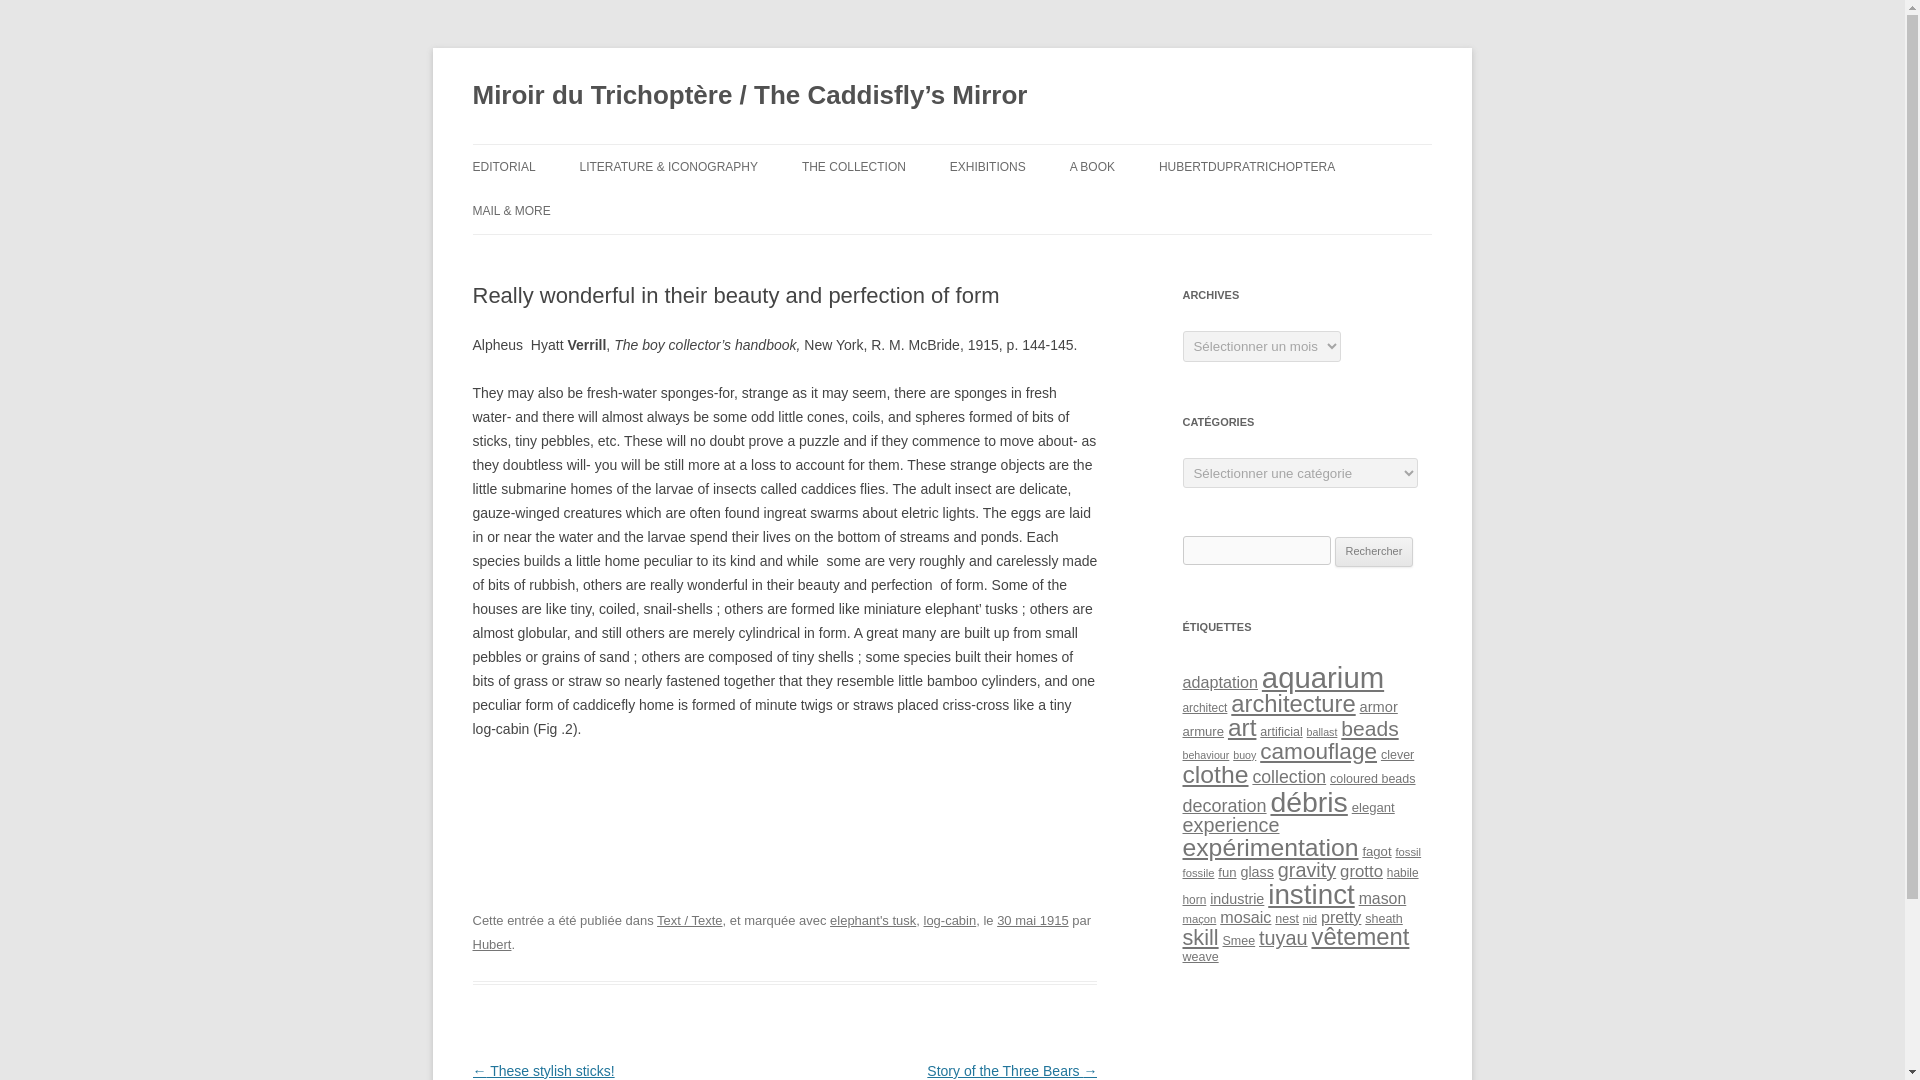  What do you see at coordinates (1322, 677) in the screenshot?
I see `77 sujets` at bounding box center [1322, 677].